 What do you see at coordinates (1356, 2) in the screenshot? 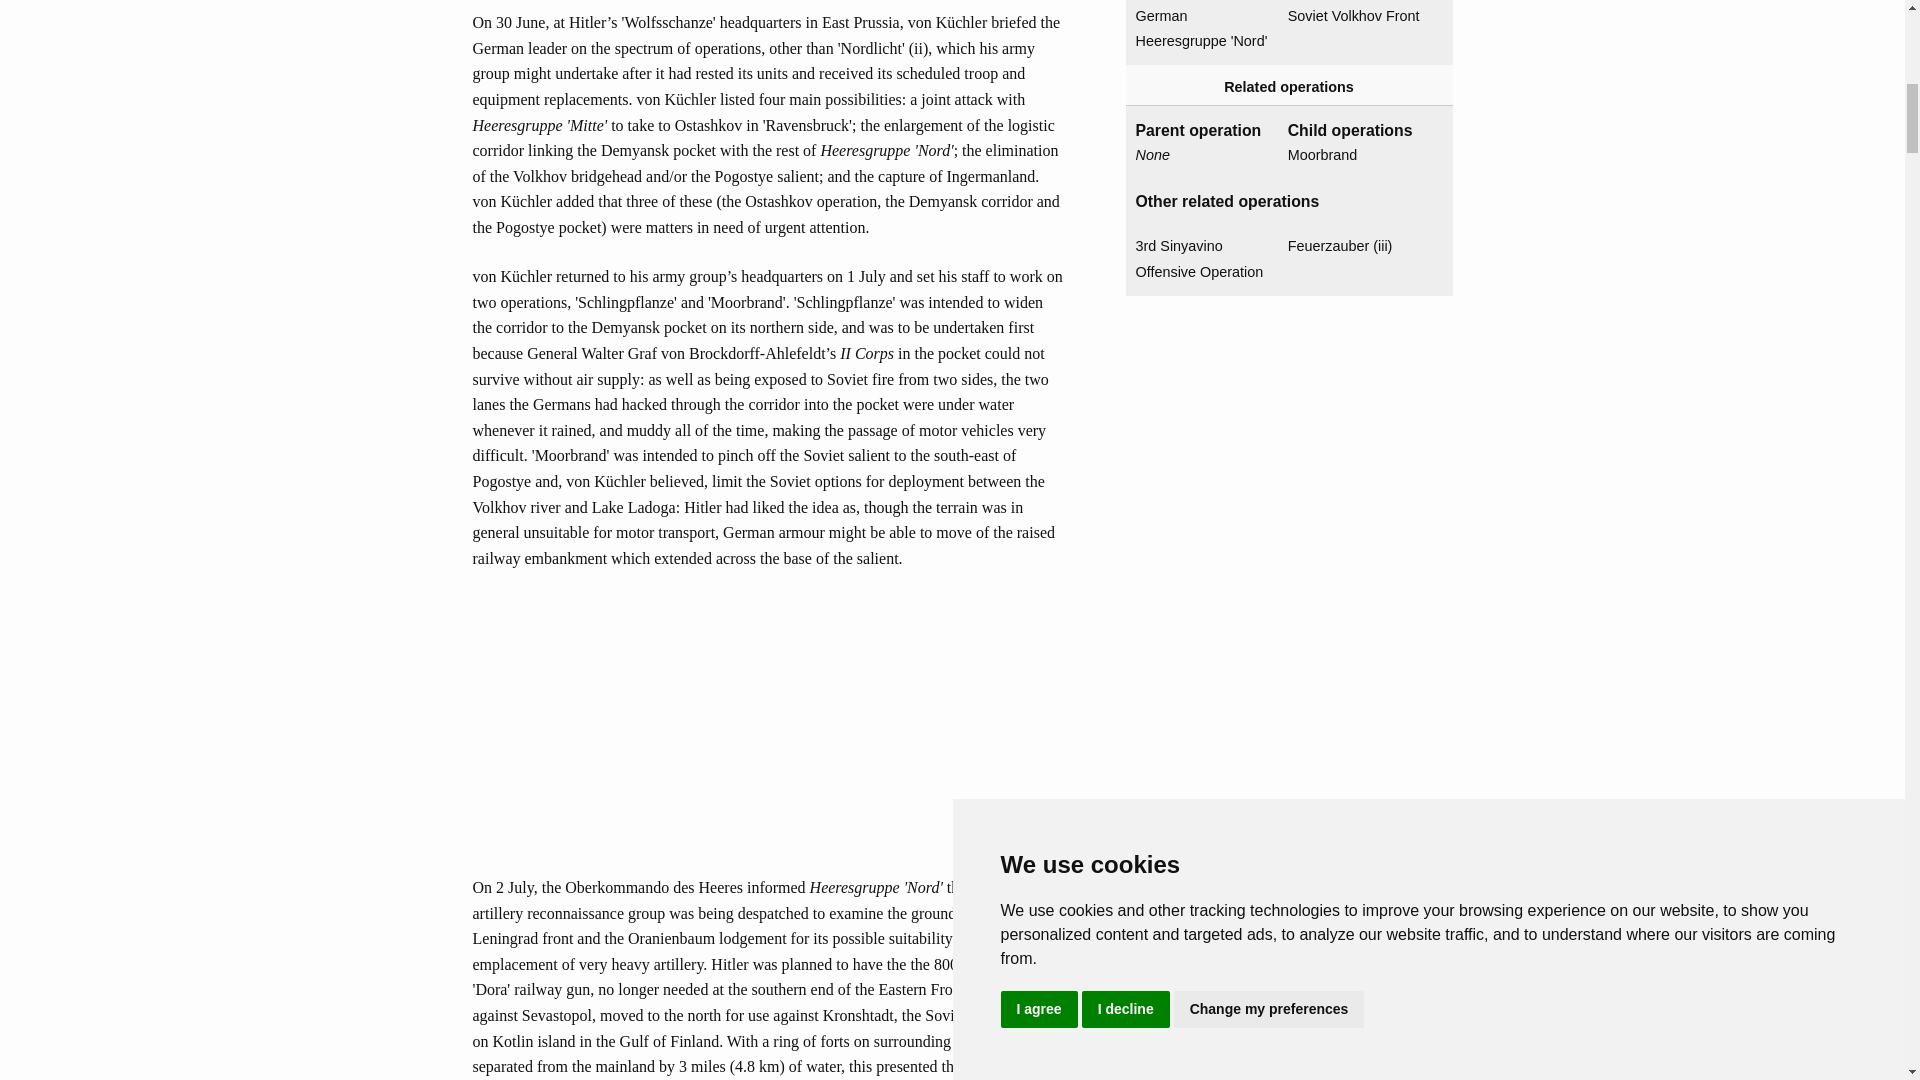
I see `Soviet Leningrad Front` at bounding box center [1356, 2].